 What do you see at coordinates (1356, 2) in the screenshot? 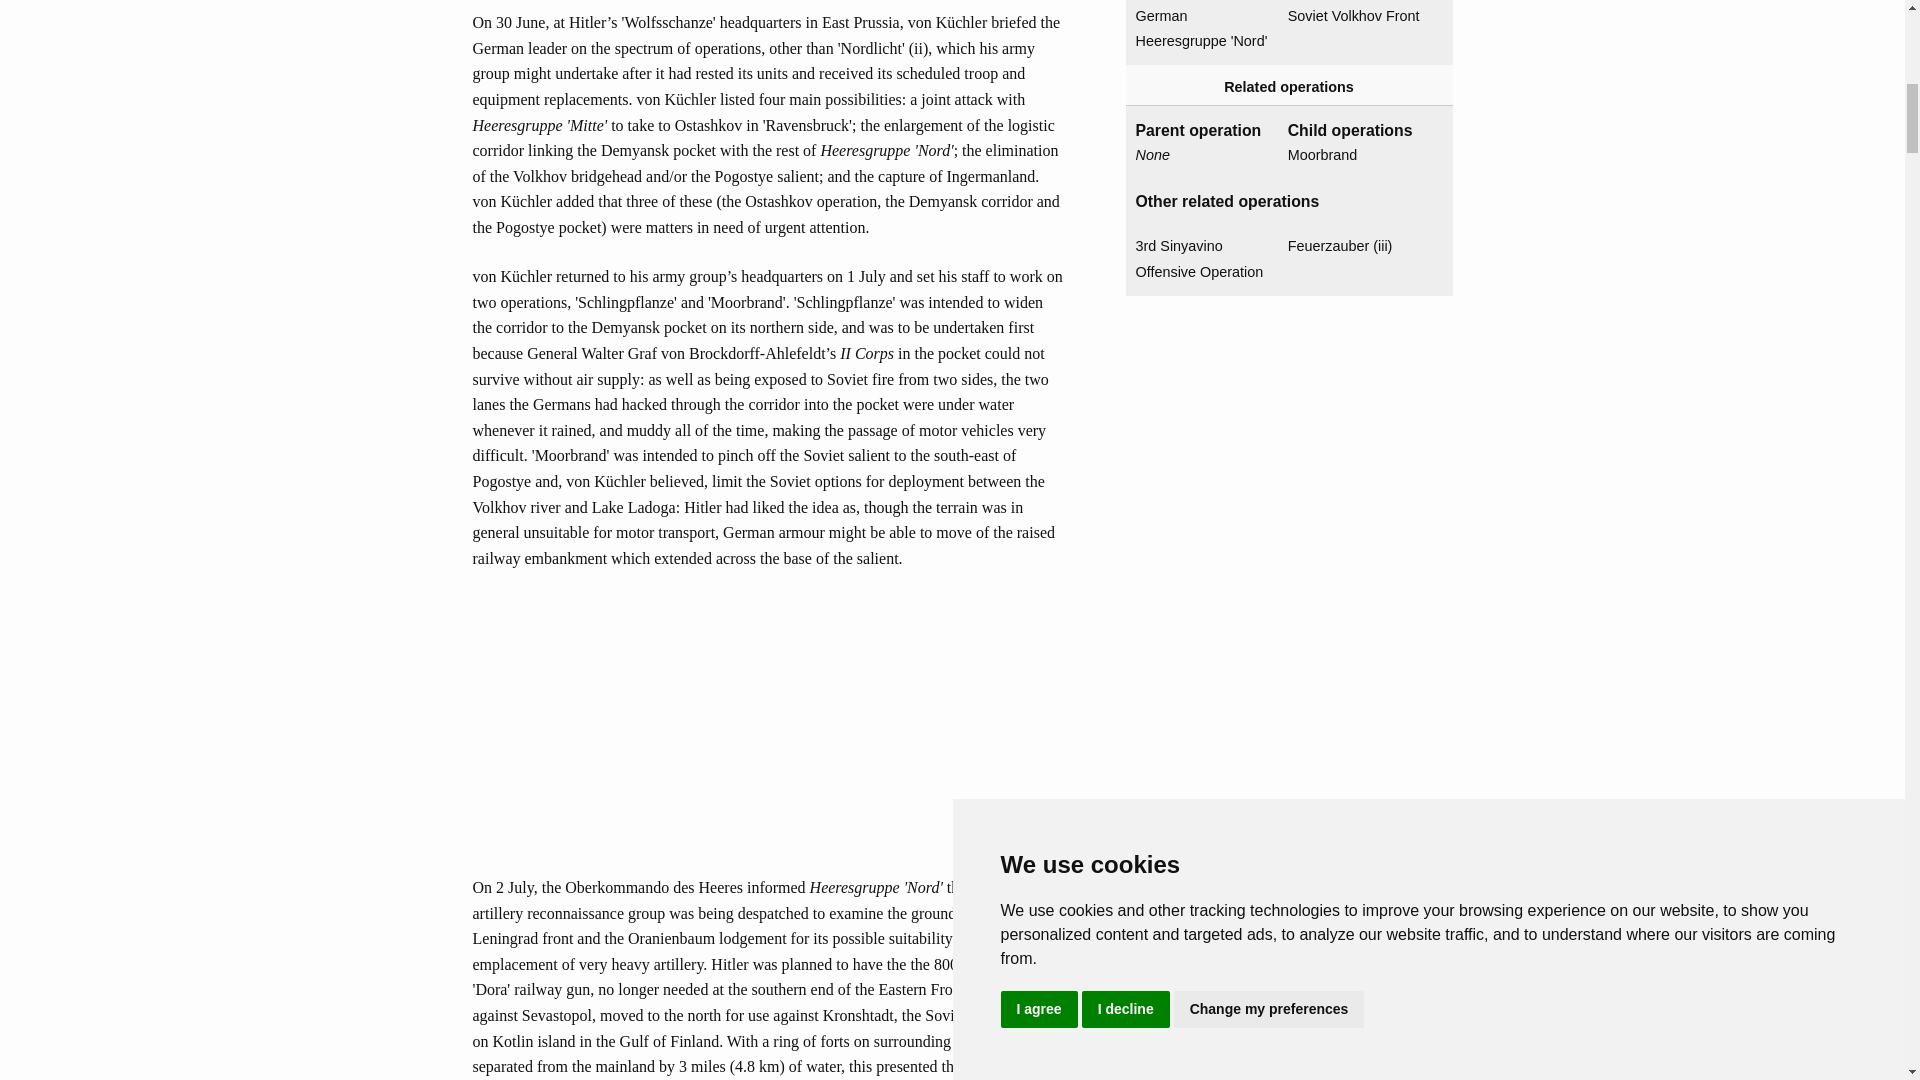
I see `Soviet Leningrad Front` at bounding box center [1356, 2].